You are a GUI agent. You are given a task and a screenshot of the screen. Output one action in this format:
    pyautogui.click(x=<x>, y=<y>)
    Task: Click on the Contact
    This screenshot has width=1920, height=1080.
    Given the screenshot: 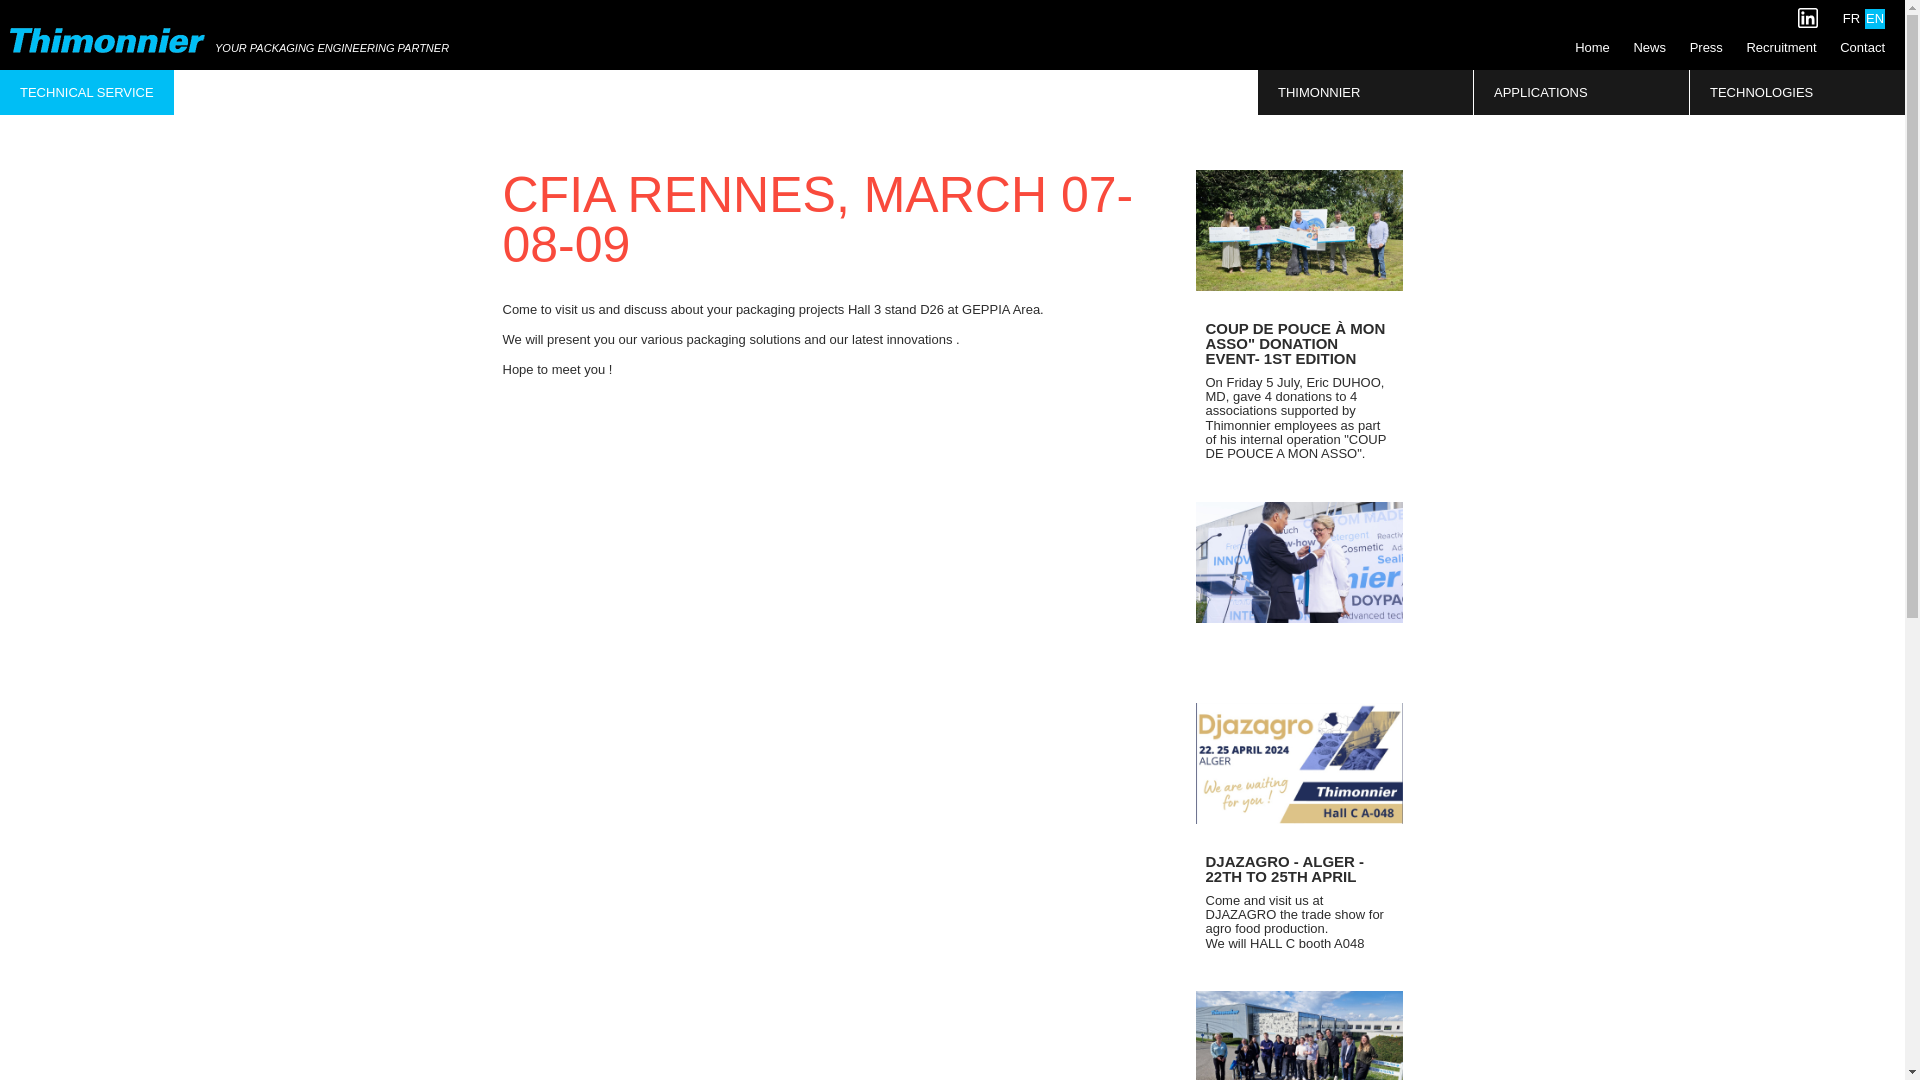 What is the action you would take?
    pyautogui.click(x=1862, y=47)
    